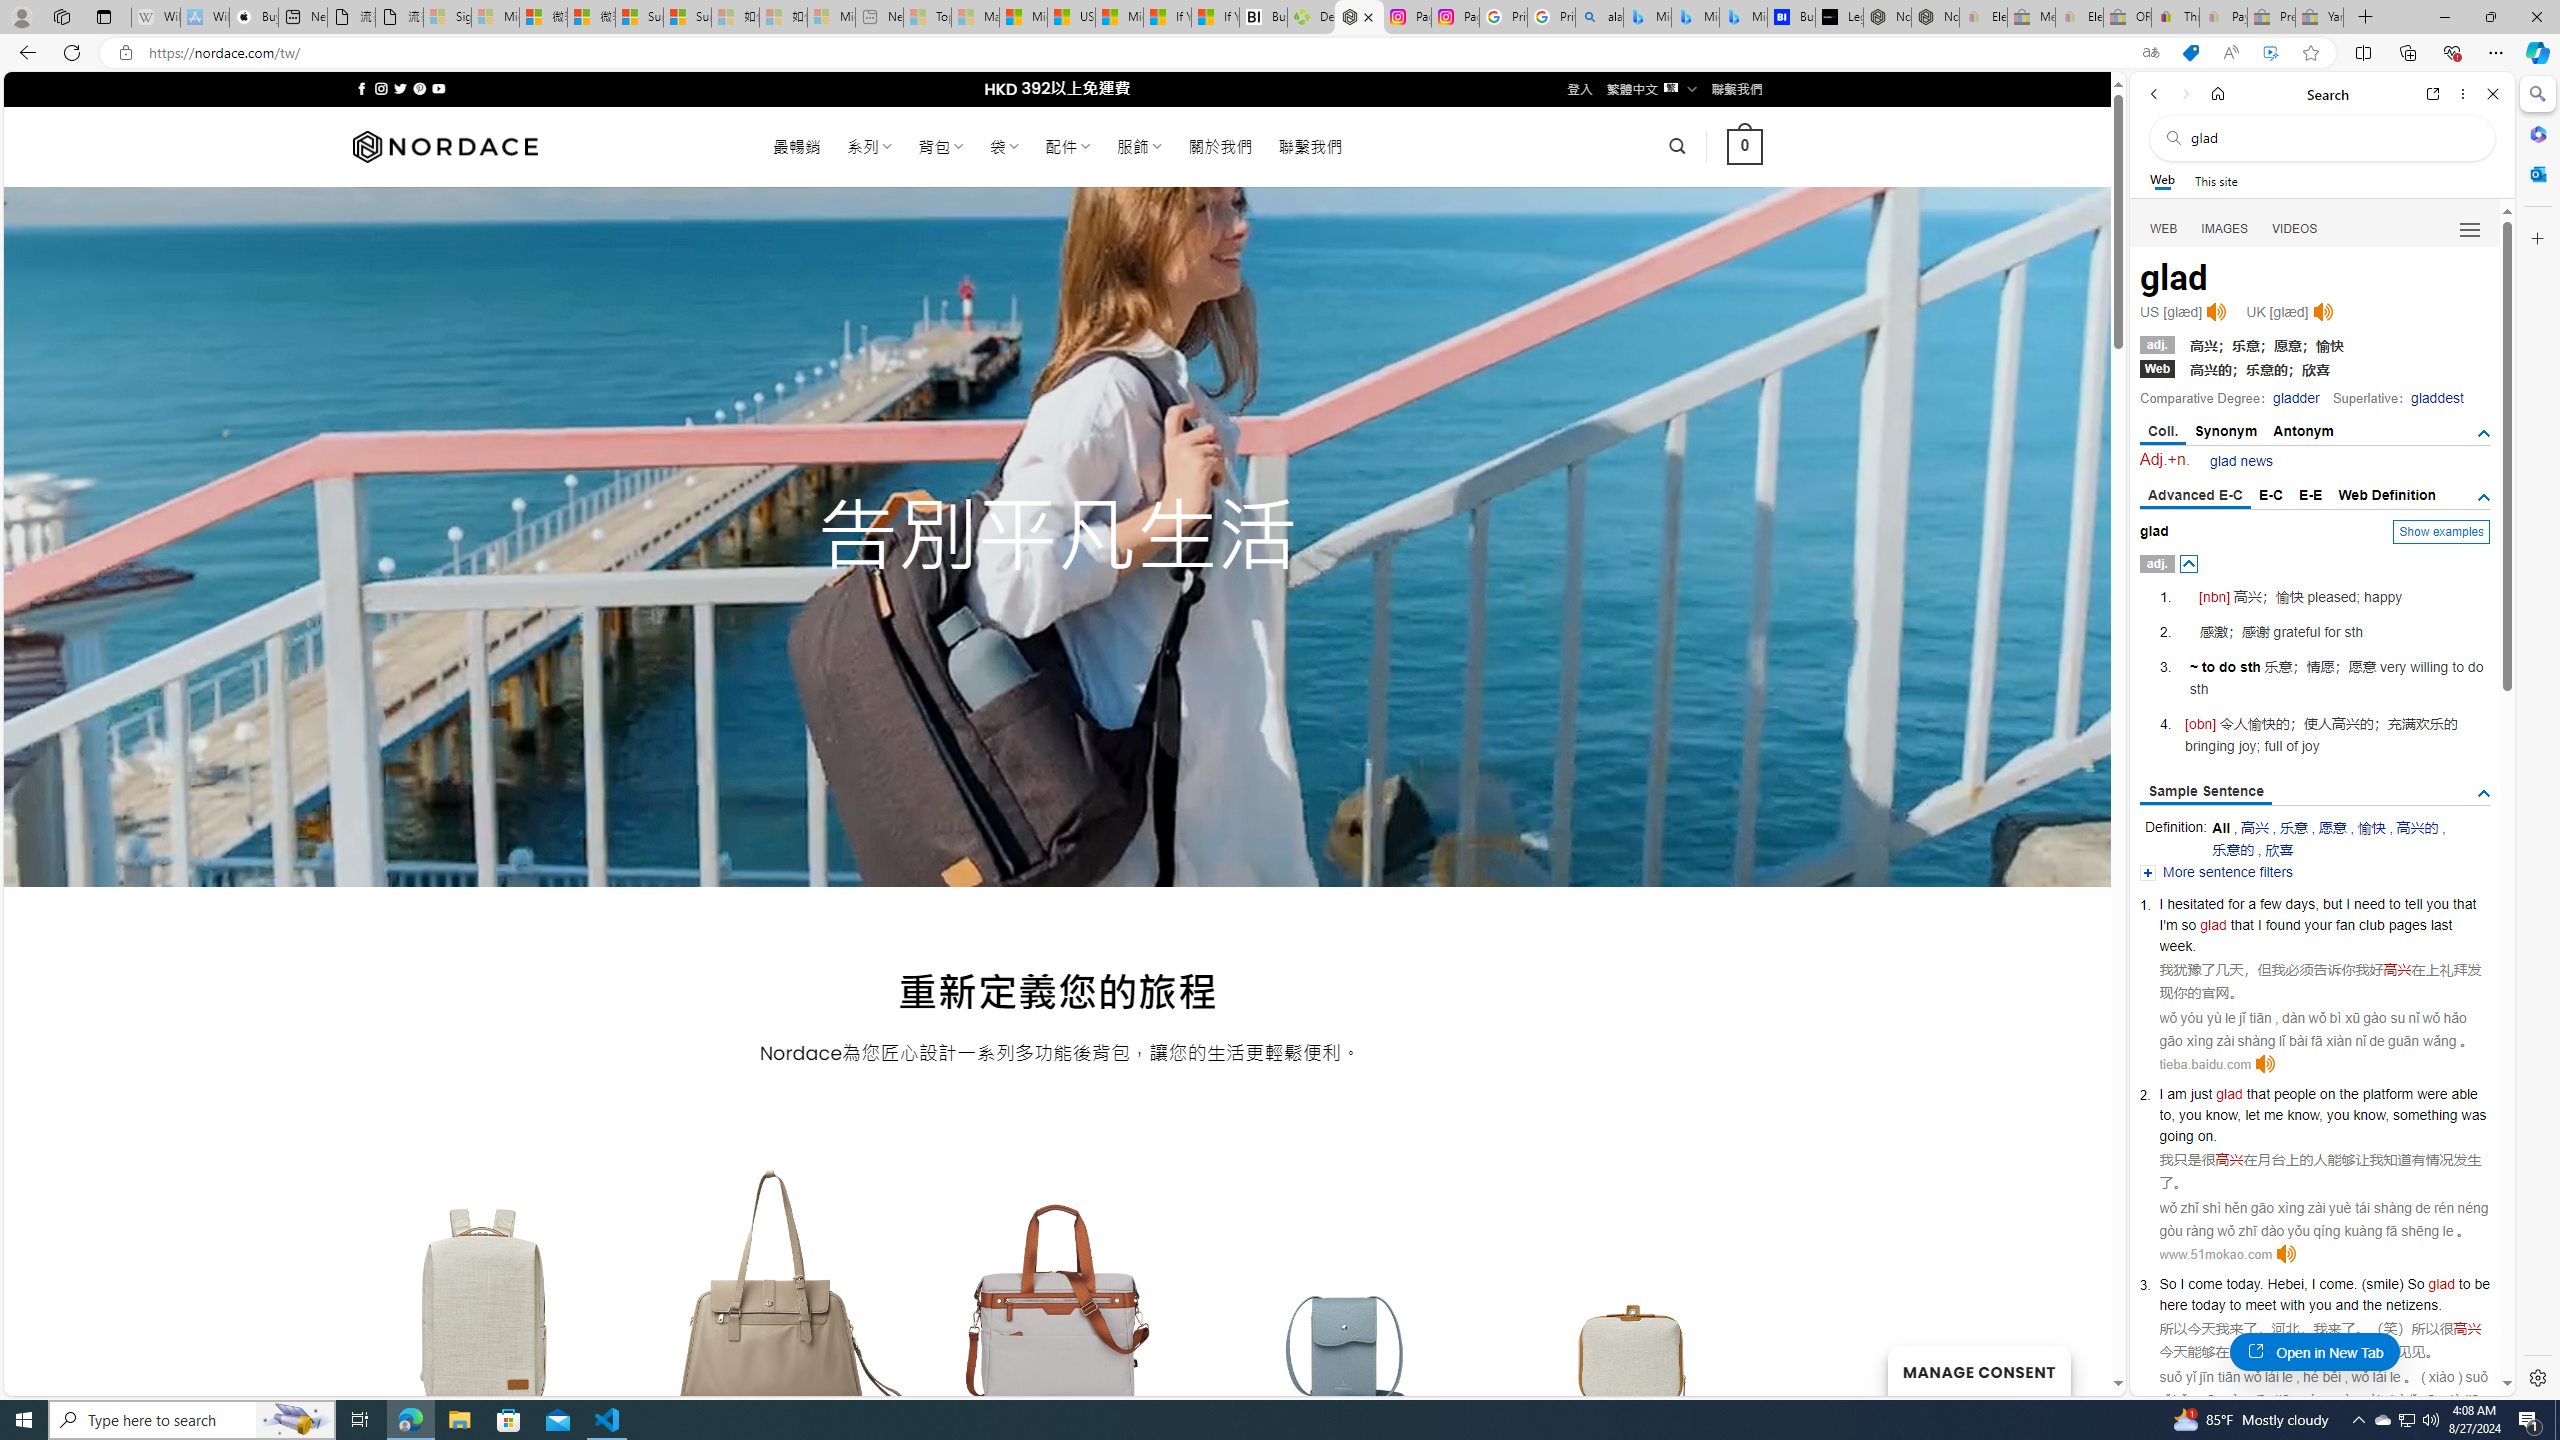  Describe the element at coordinates (1634, 1318) in the screenshot. I see `Class: fill` at that location.